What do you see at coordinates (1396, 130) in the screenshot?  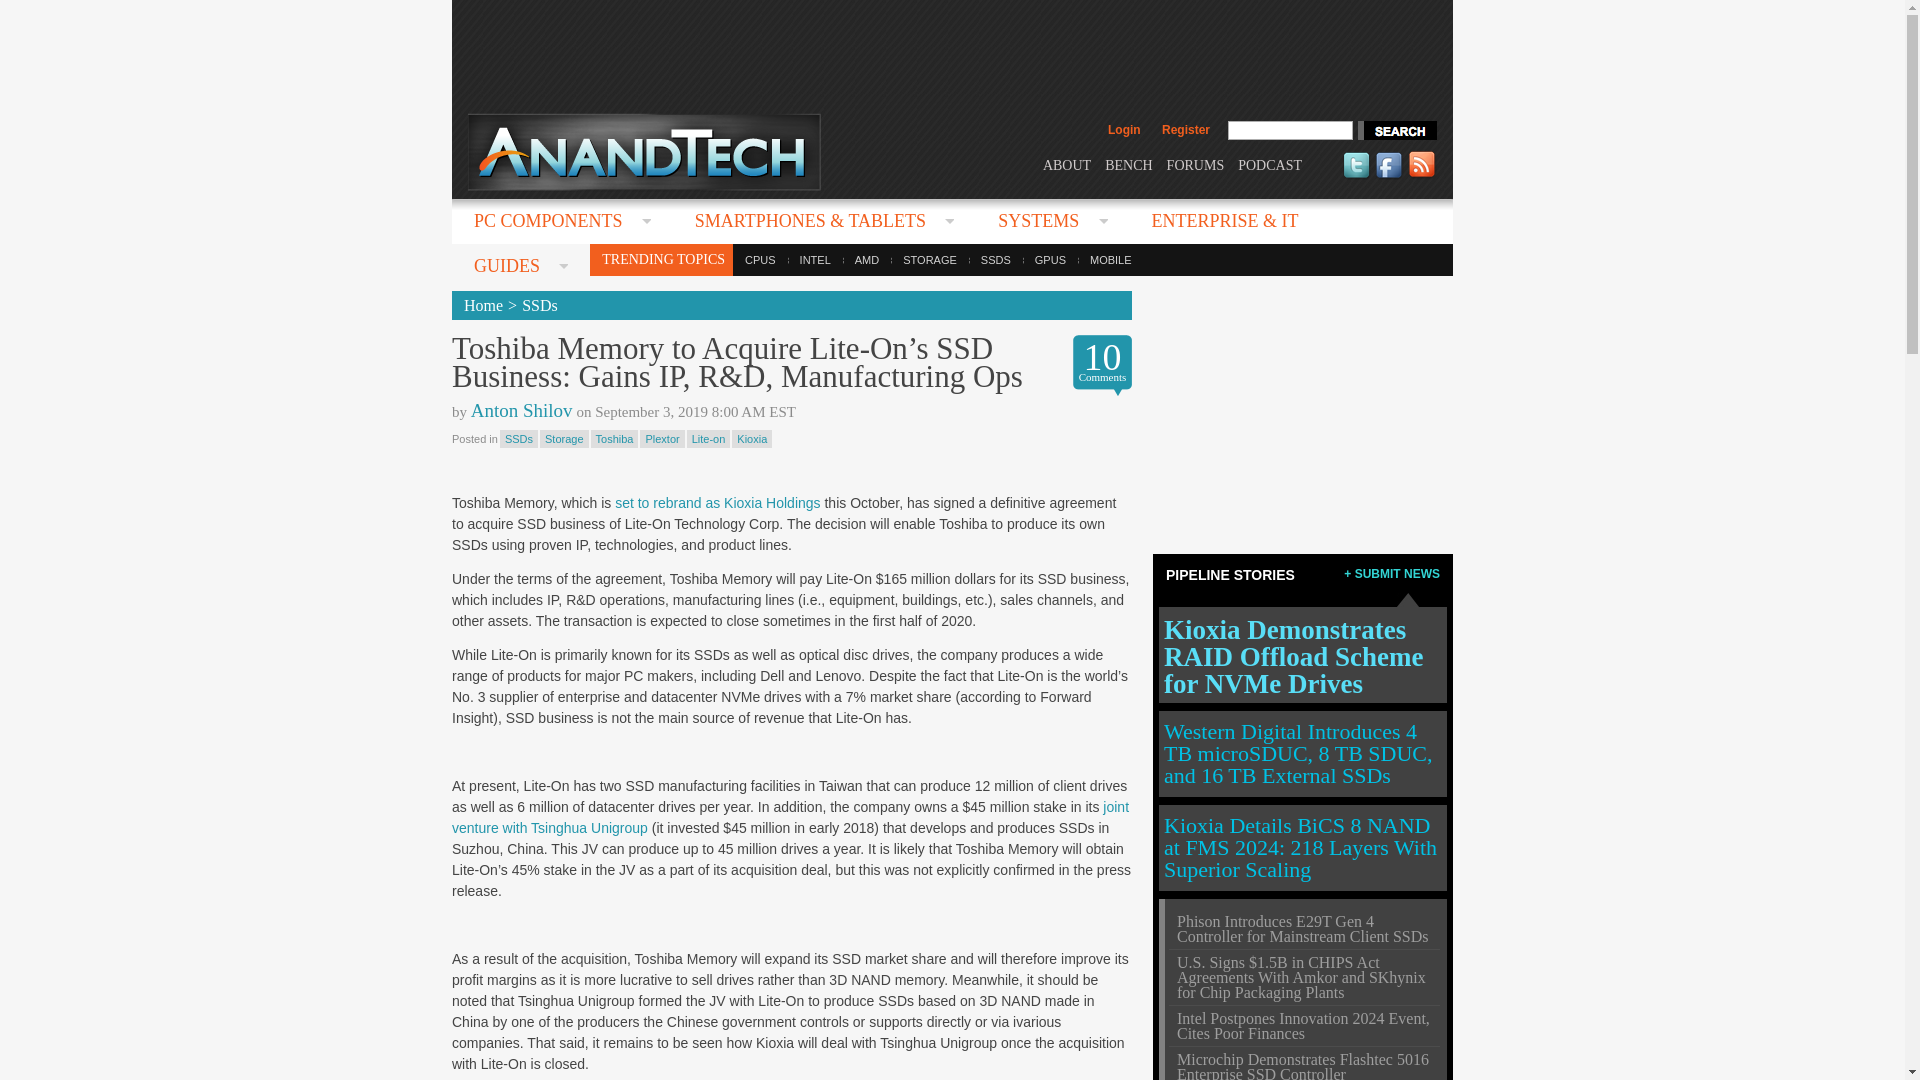 I see `search` at bounding box center [1396, 130].